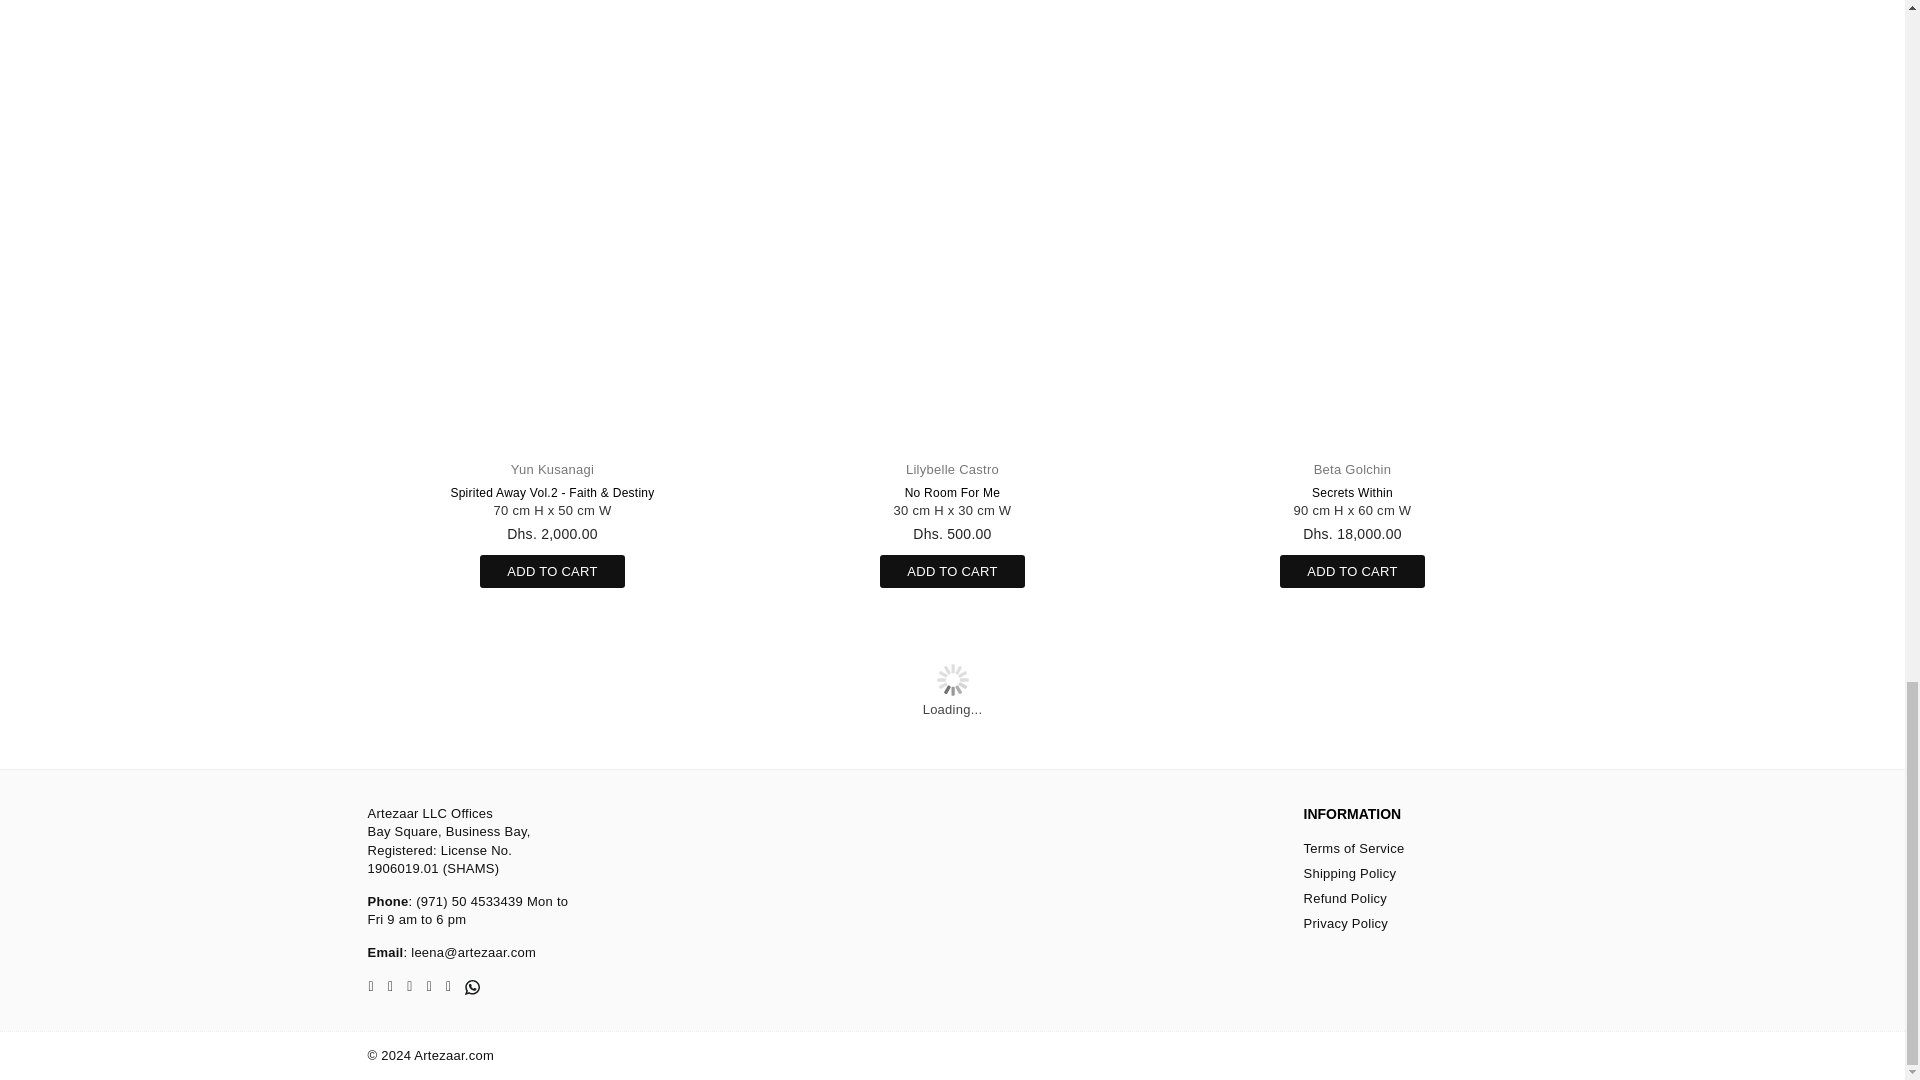  Describe the element at coordinates (371, 986) in the screenshot. I see `Artezaar.com Online Art Gallery on Facebook` at that location.